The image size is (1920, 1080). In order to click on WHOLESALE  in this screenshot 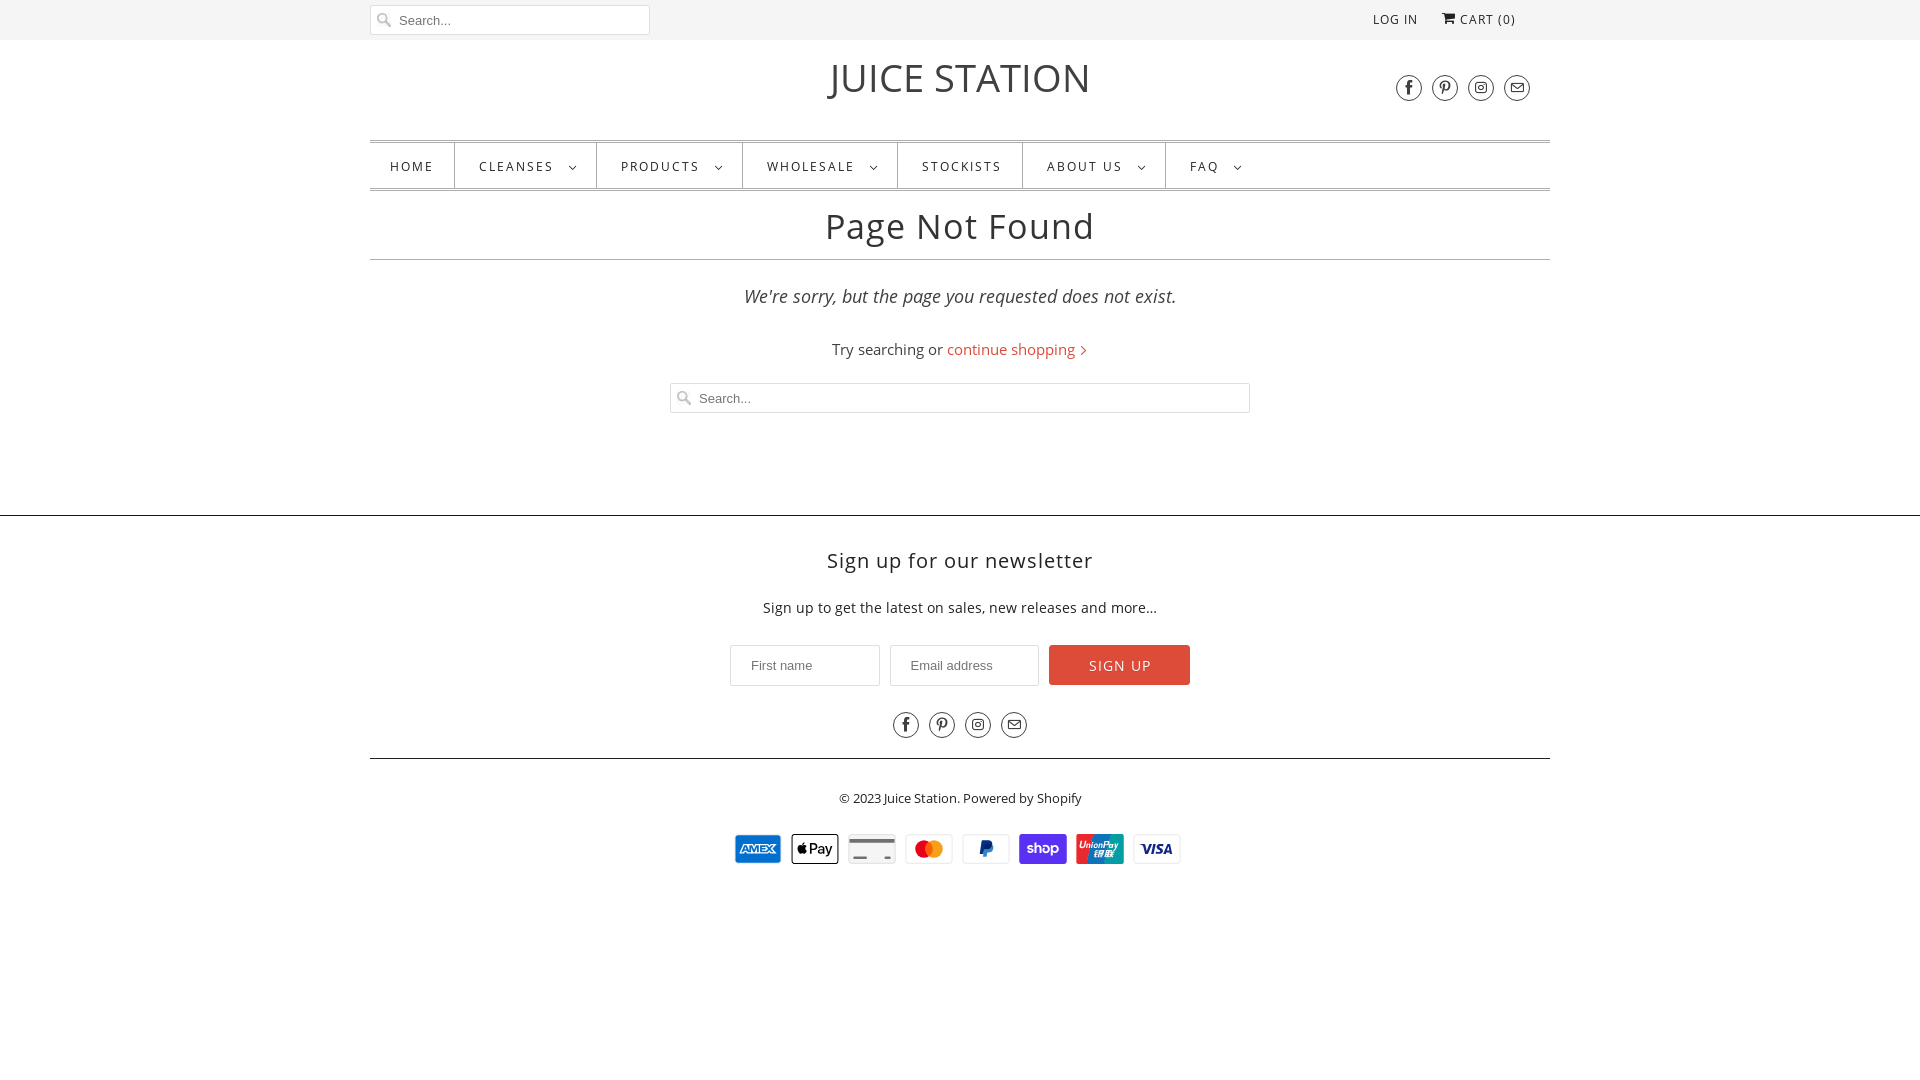, I will do `click(822, 166)`.